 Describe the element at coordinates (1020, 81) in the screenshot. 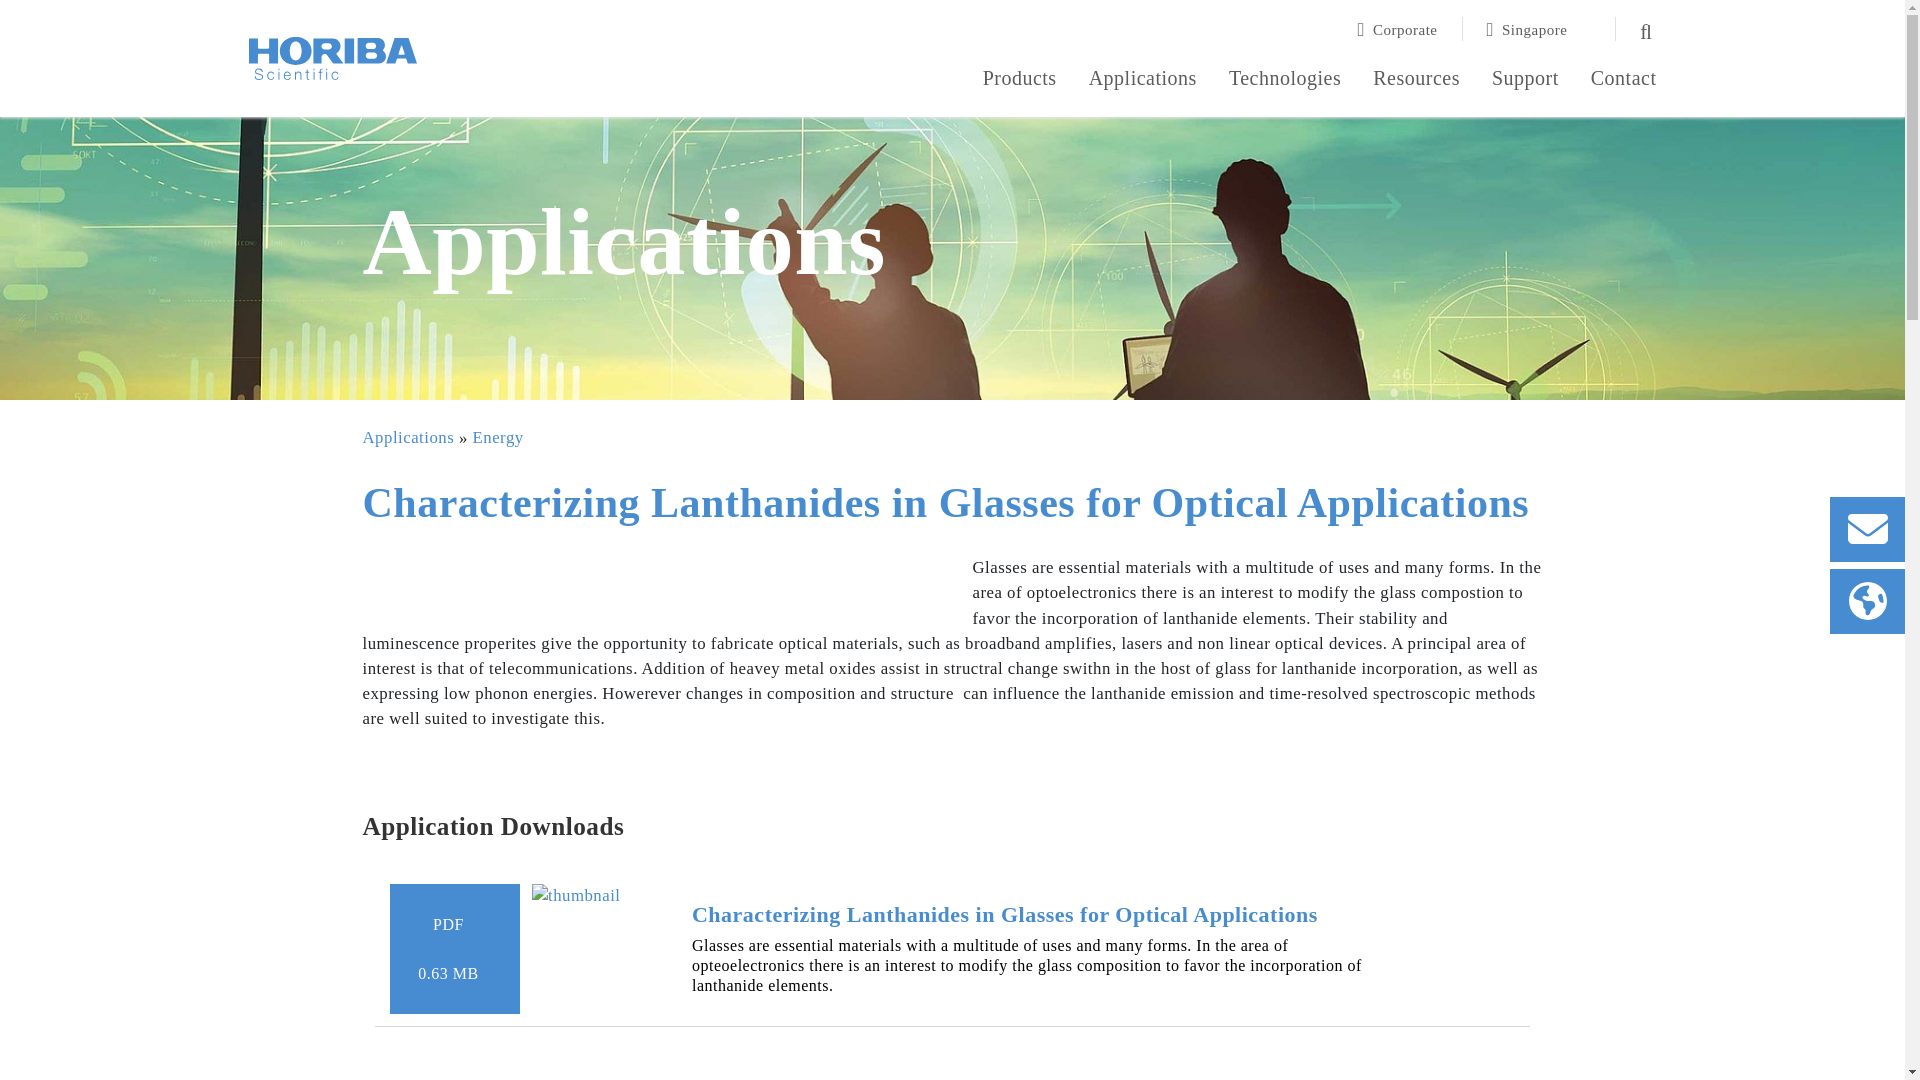

I see `Products` at that location.